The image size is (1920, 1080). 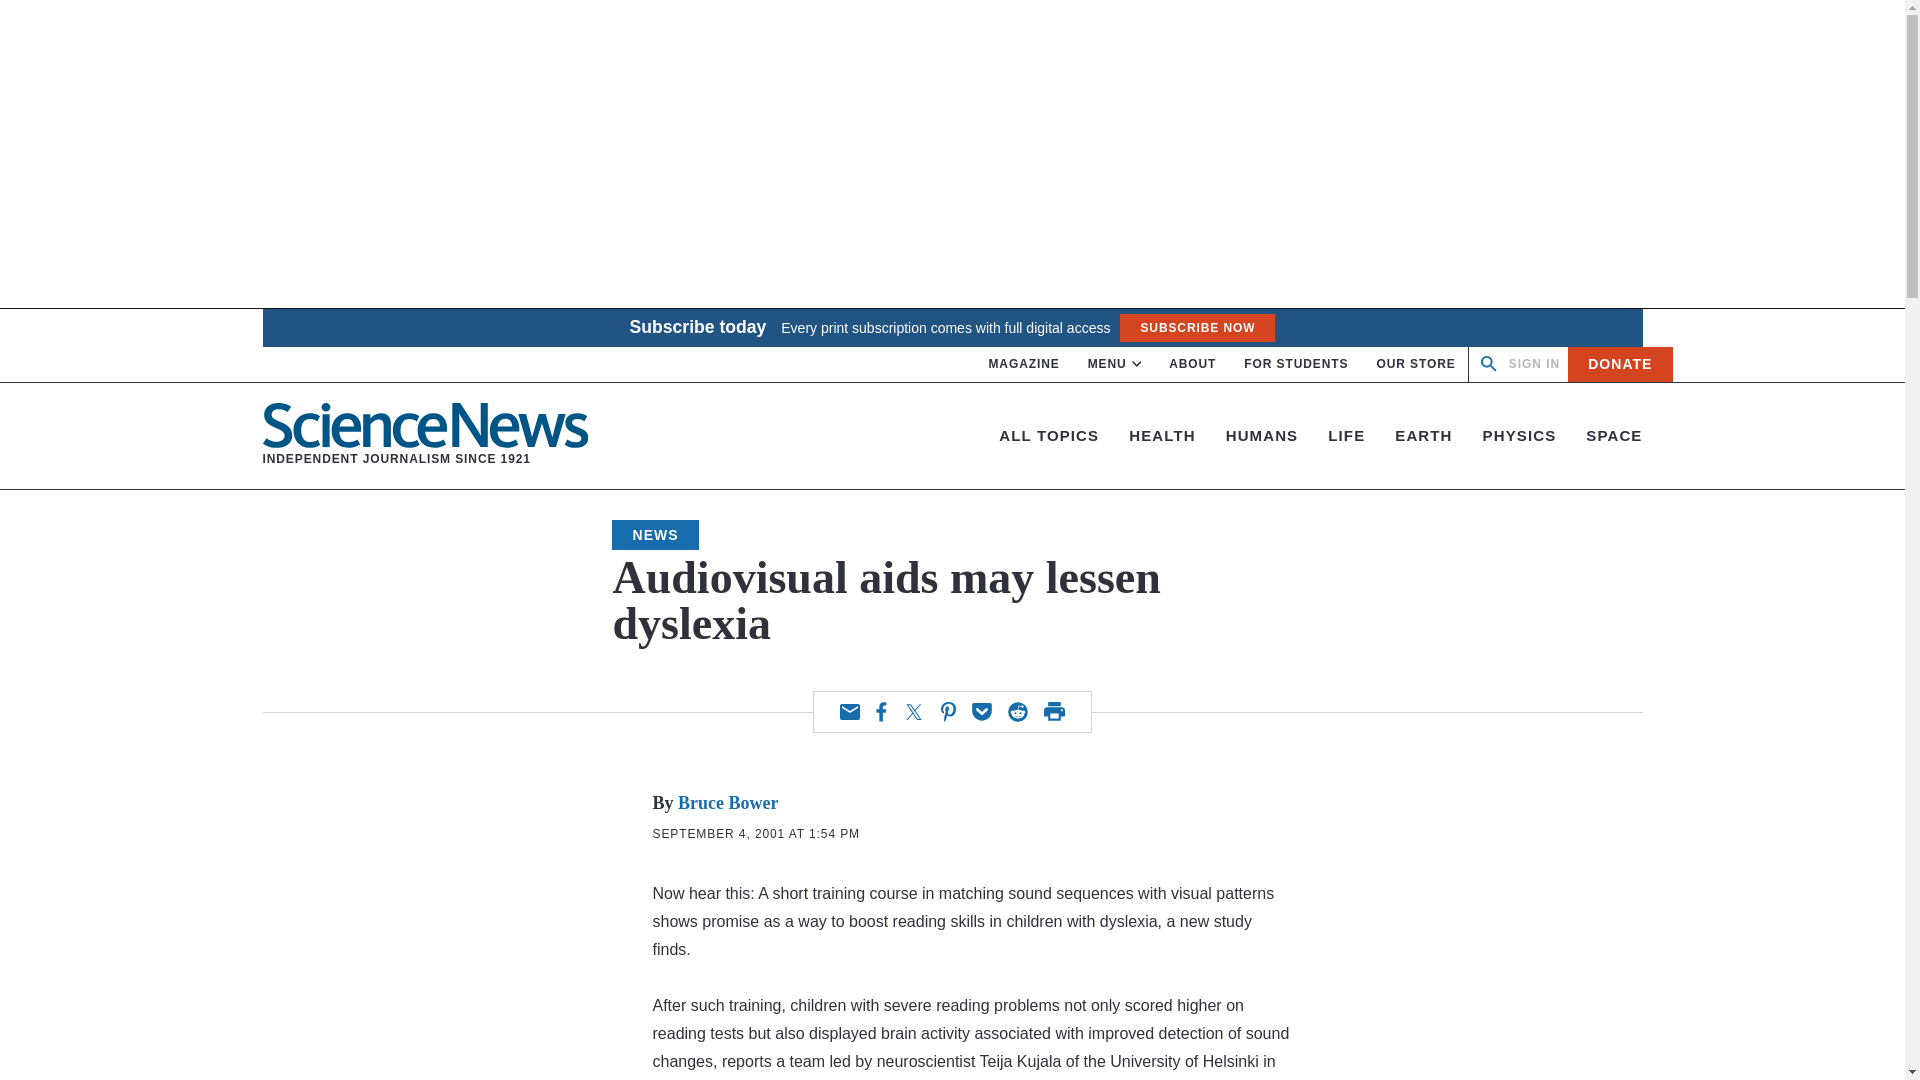 I want to click on FOR STUDENTS, so click(x=1620, y=364).